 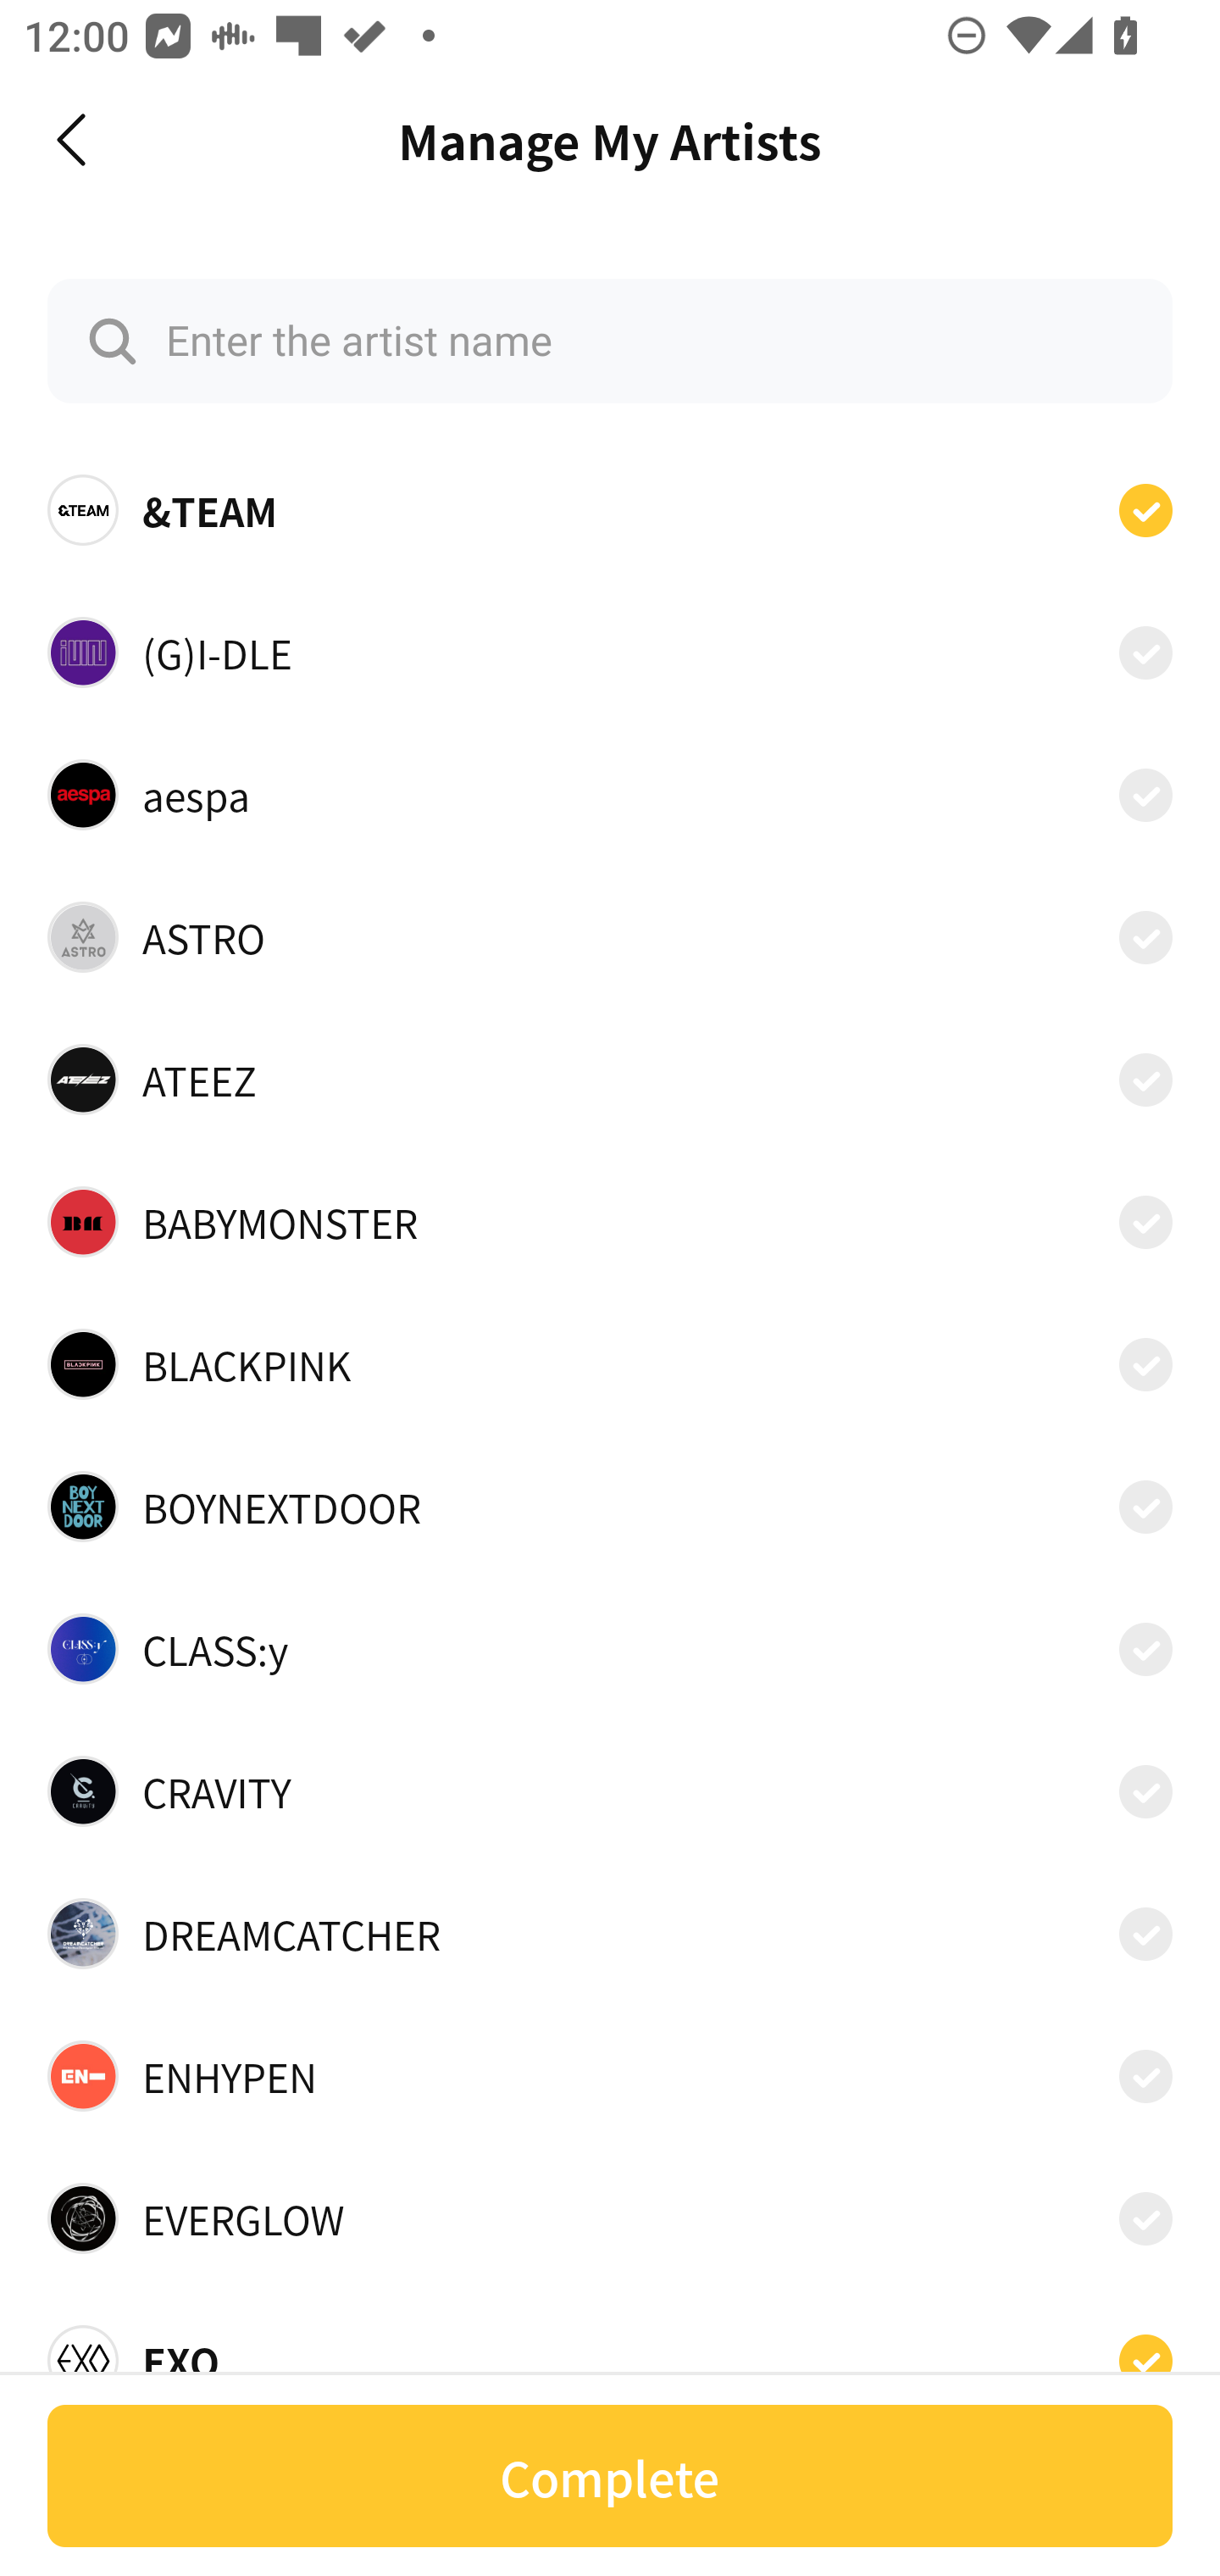 I want to click on EXO, so click(x=610, y=2351).